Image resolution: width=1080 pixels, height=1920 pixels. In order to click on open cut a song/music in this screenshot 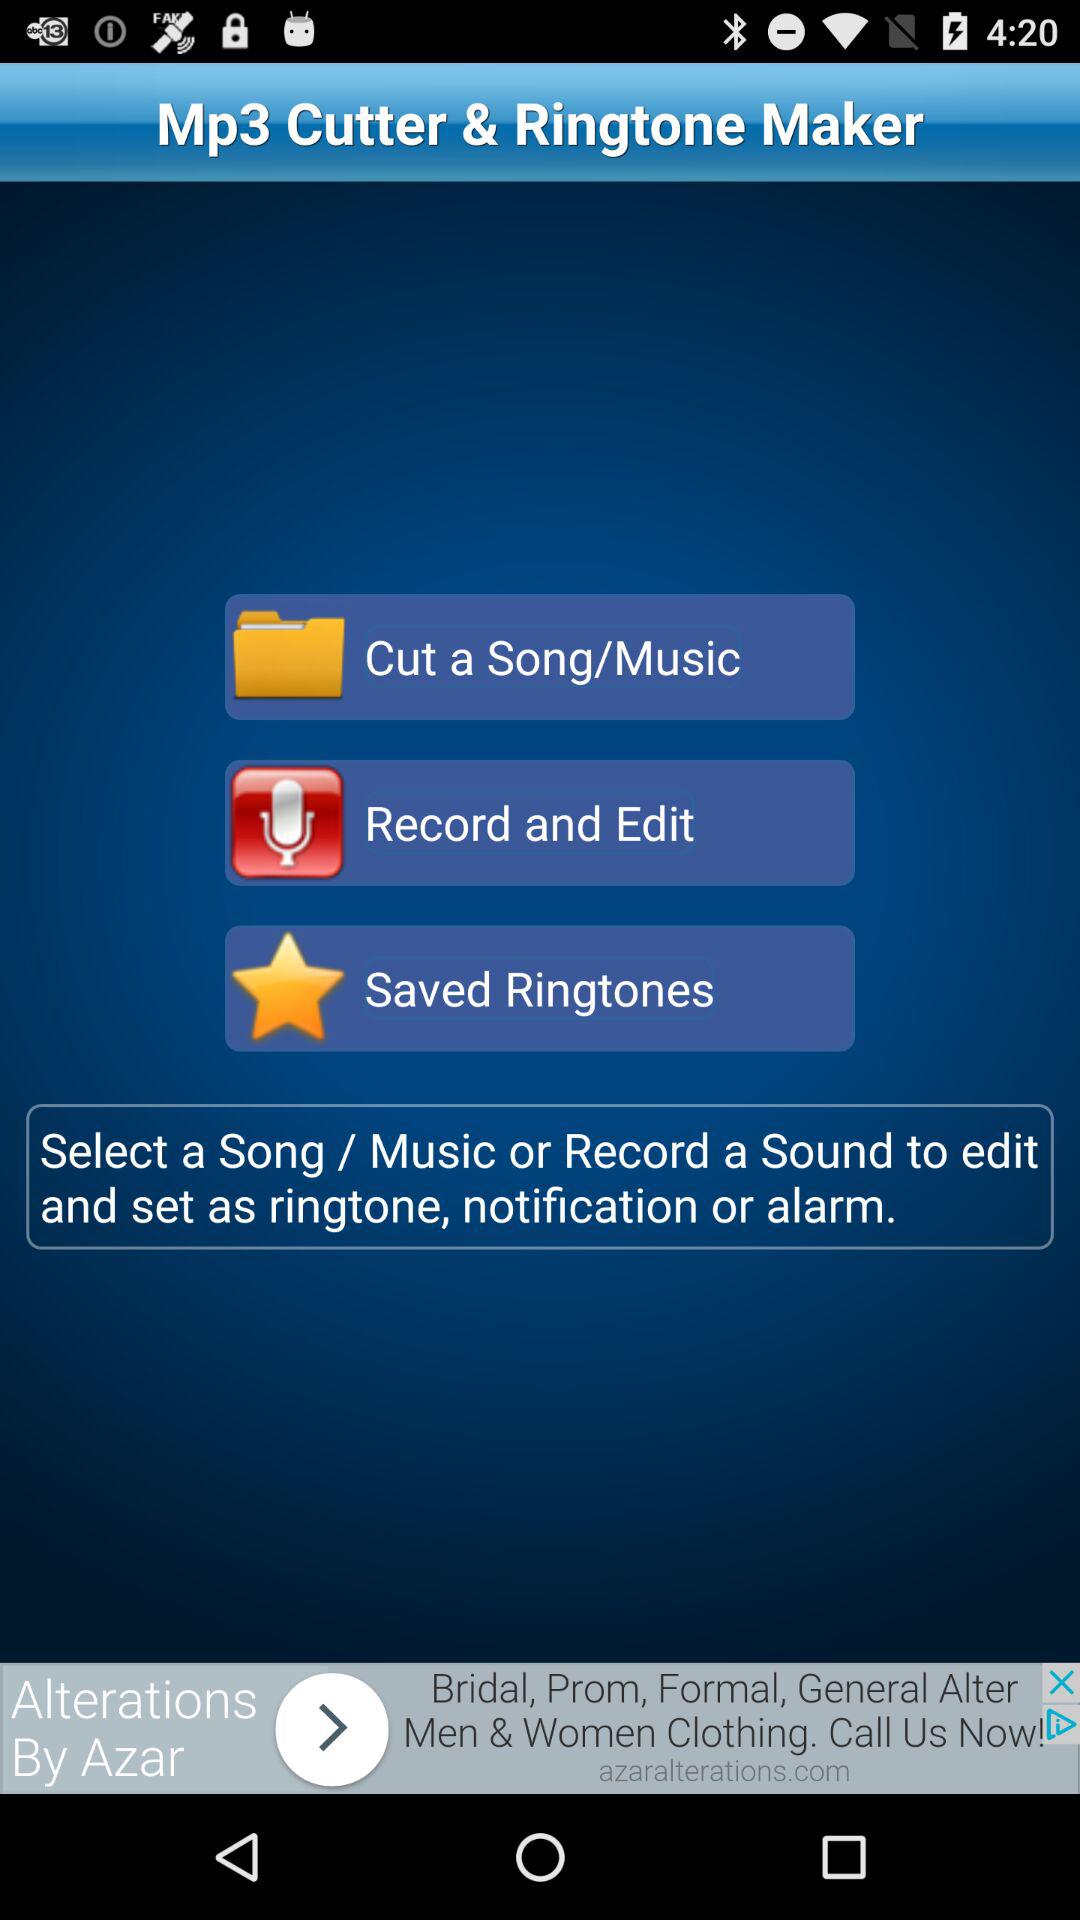, I will do `click(288, 657)`.